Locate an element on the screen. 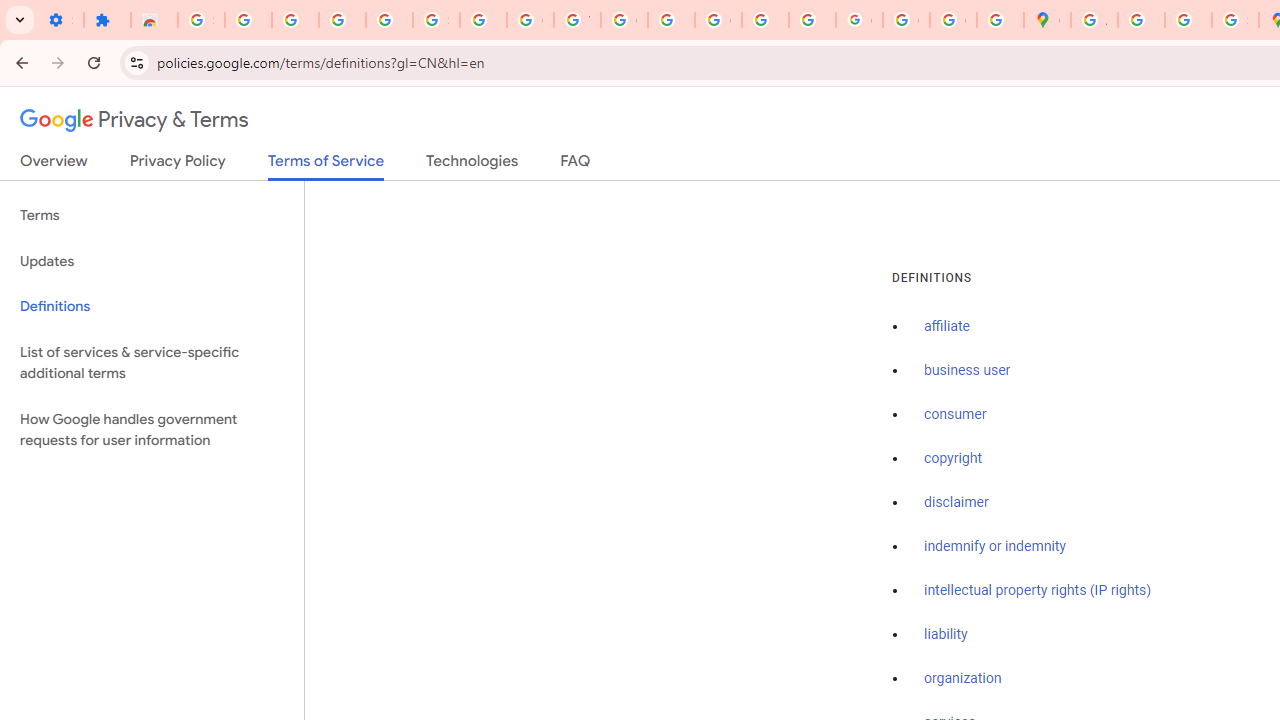 Image resolution: width=1280 pixels, height=720 pixels. liability is located at coordinates (946, 634).